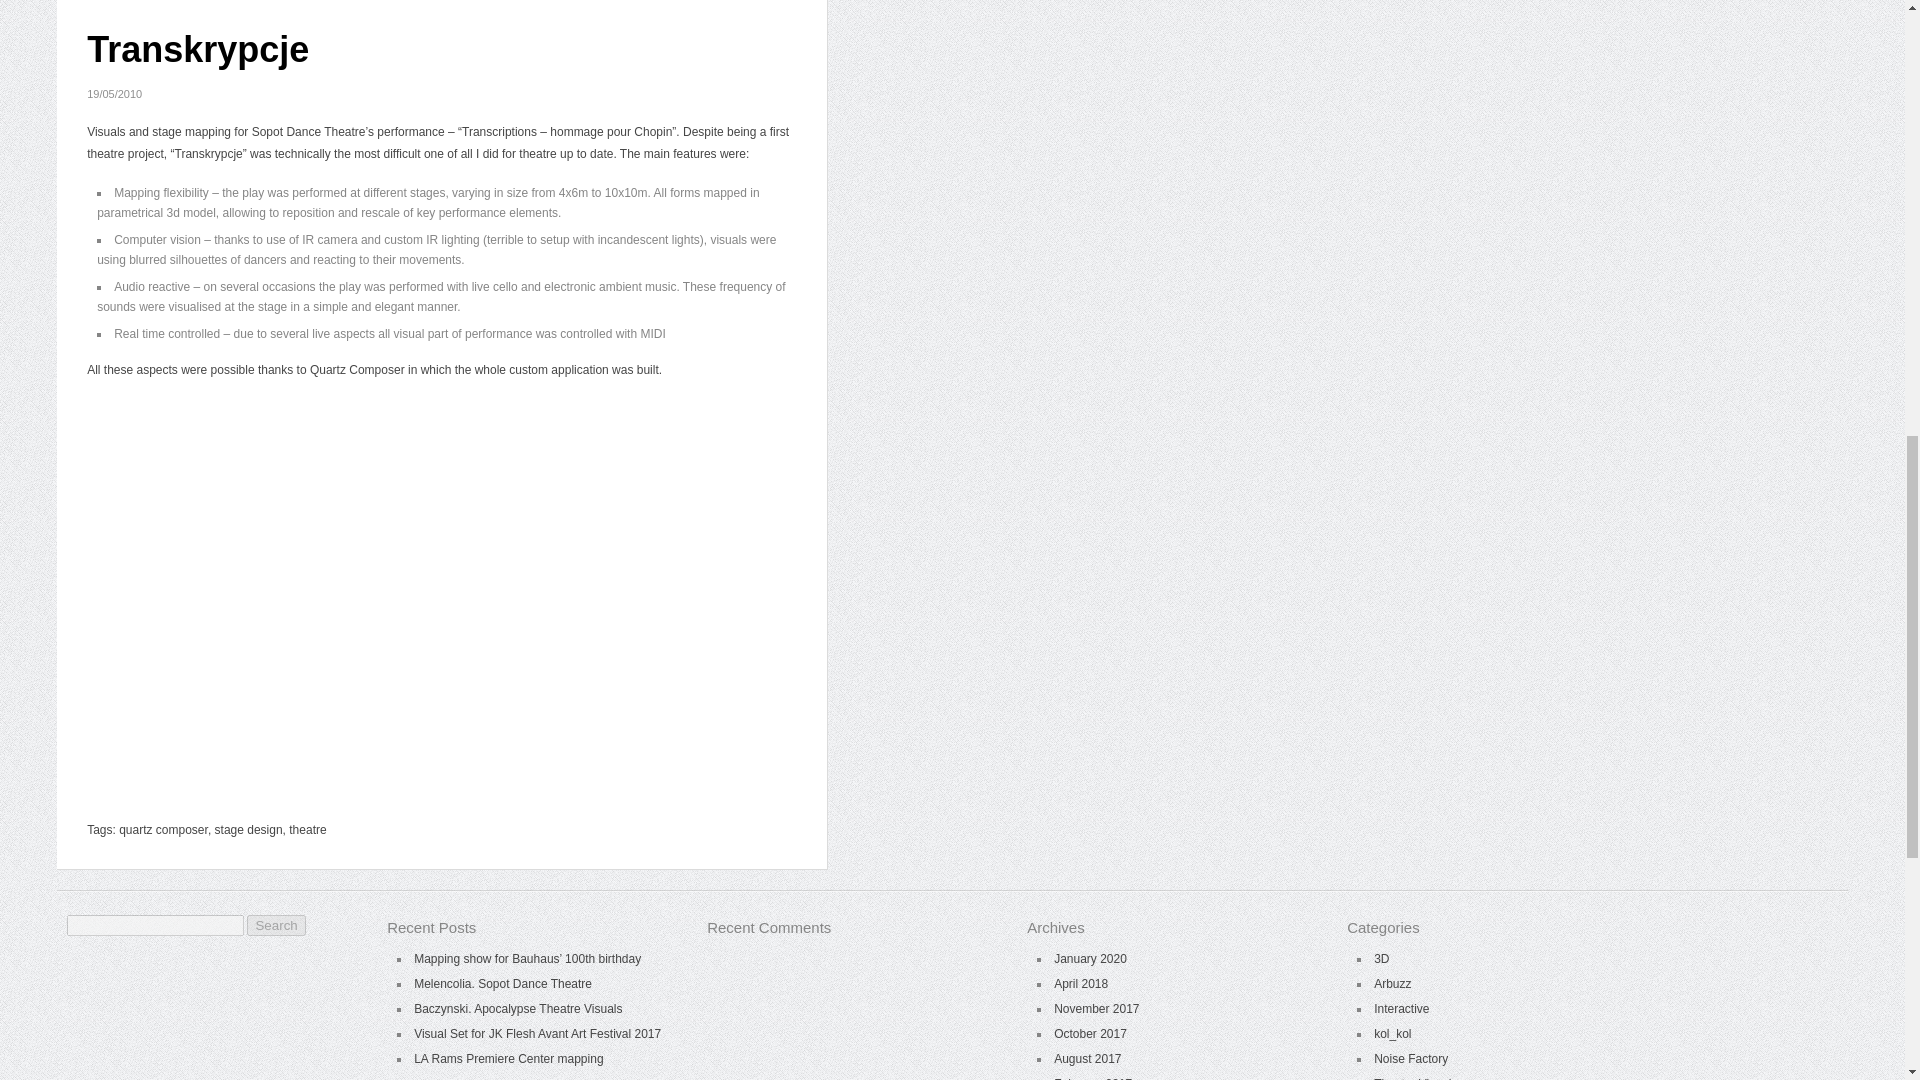 This screenshot has width=1920, height=1080. What do you see at coordinates (508, 1058) in the screenshot?
I see `LA Rams Premiere Center mapping` at bounding box center [508, 1058].